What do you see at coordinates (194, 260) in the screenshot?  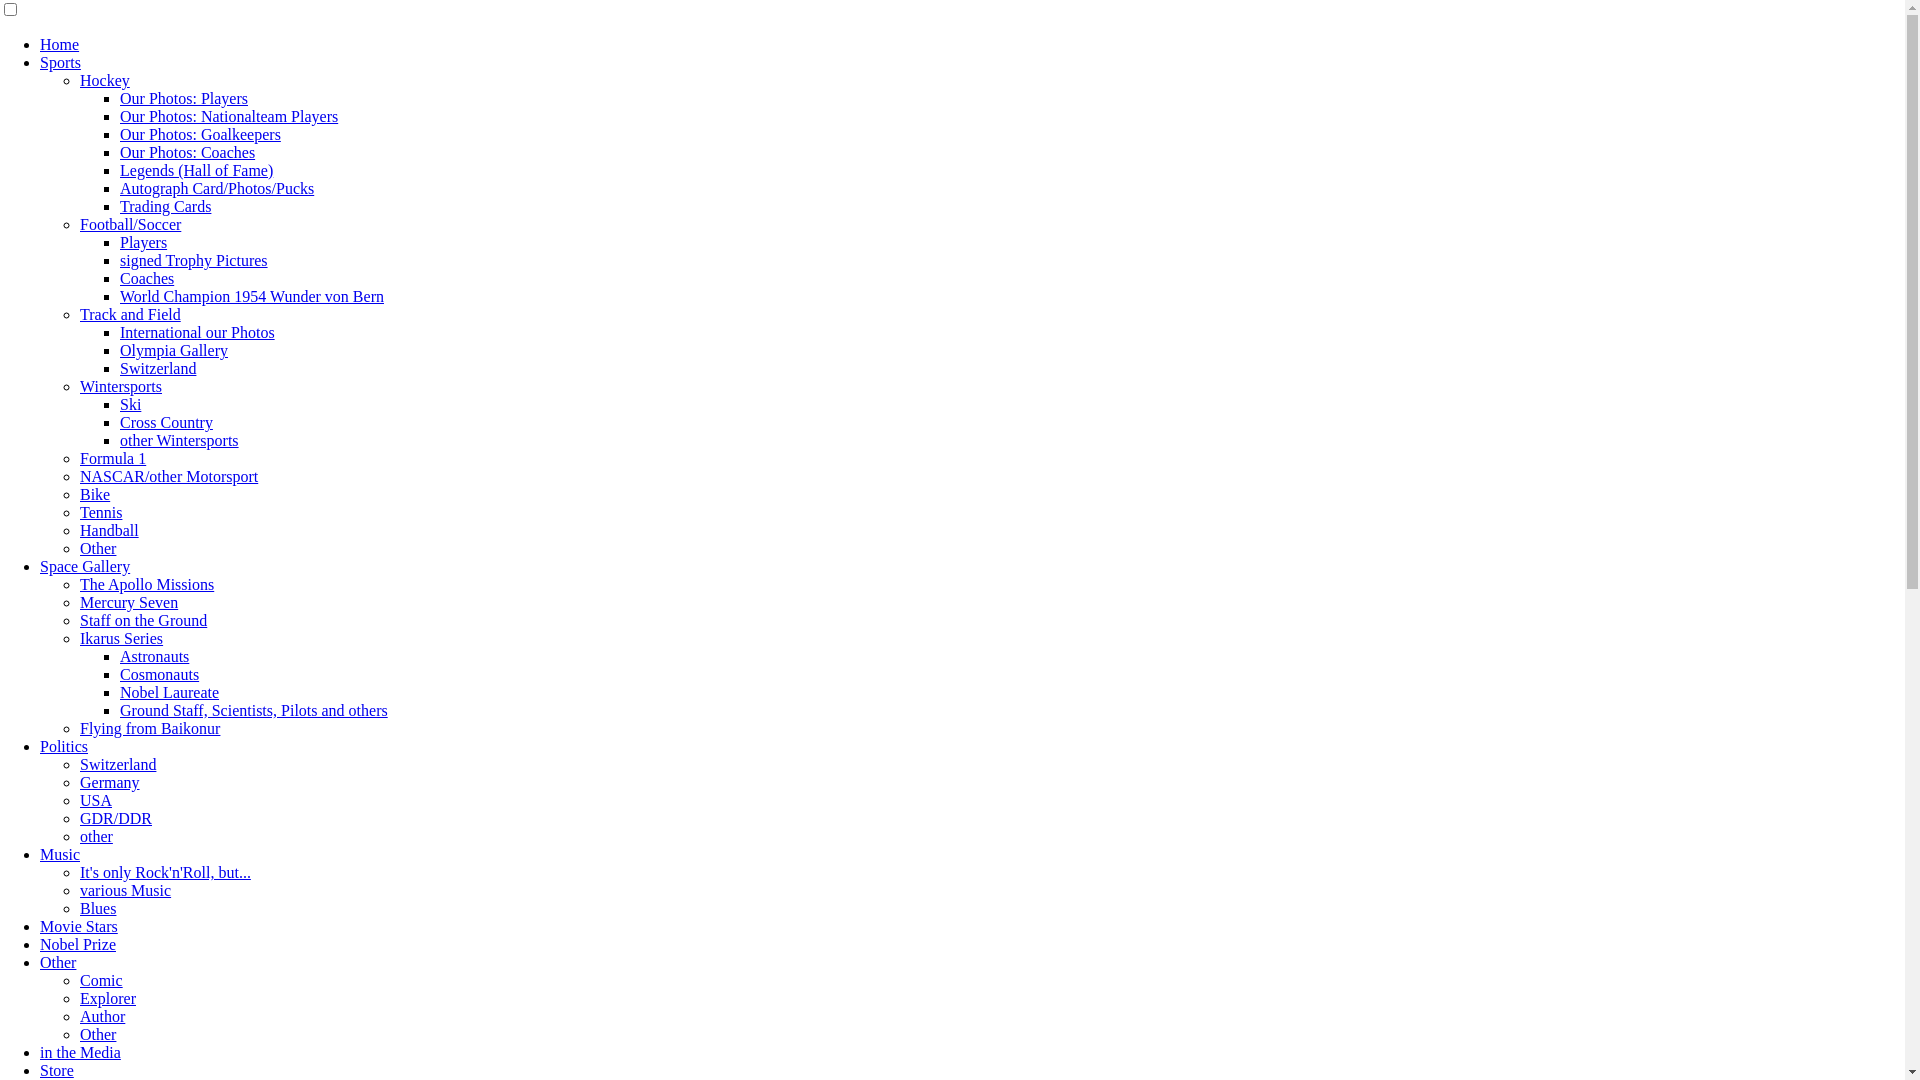 I see `signed Trophy Pictures` at bounding box center [194, 260].